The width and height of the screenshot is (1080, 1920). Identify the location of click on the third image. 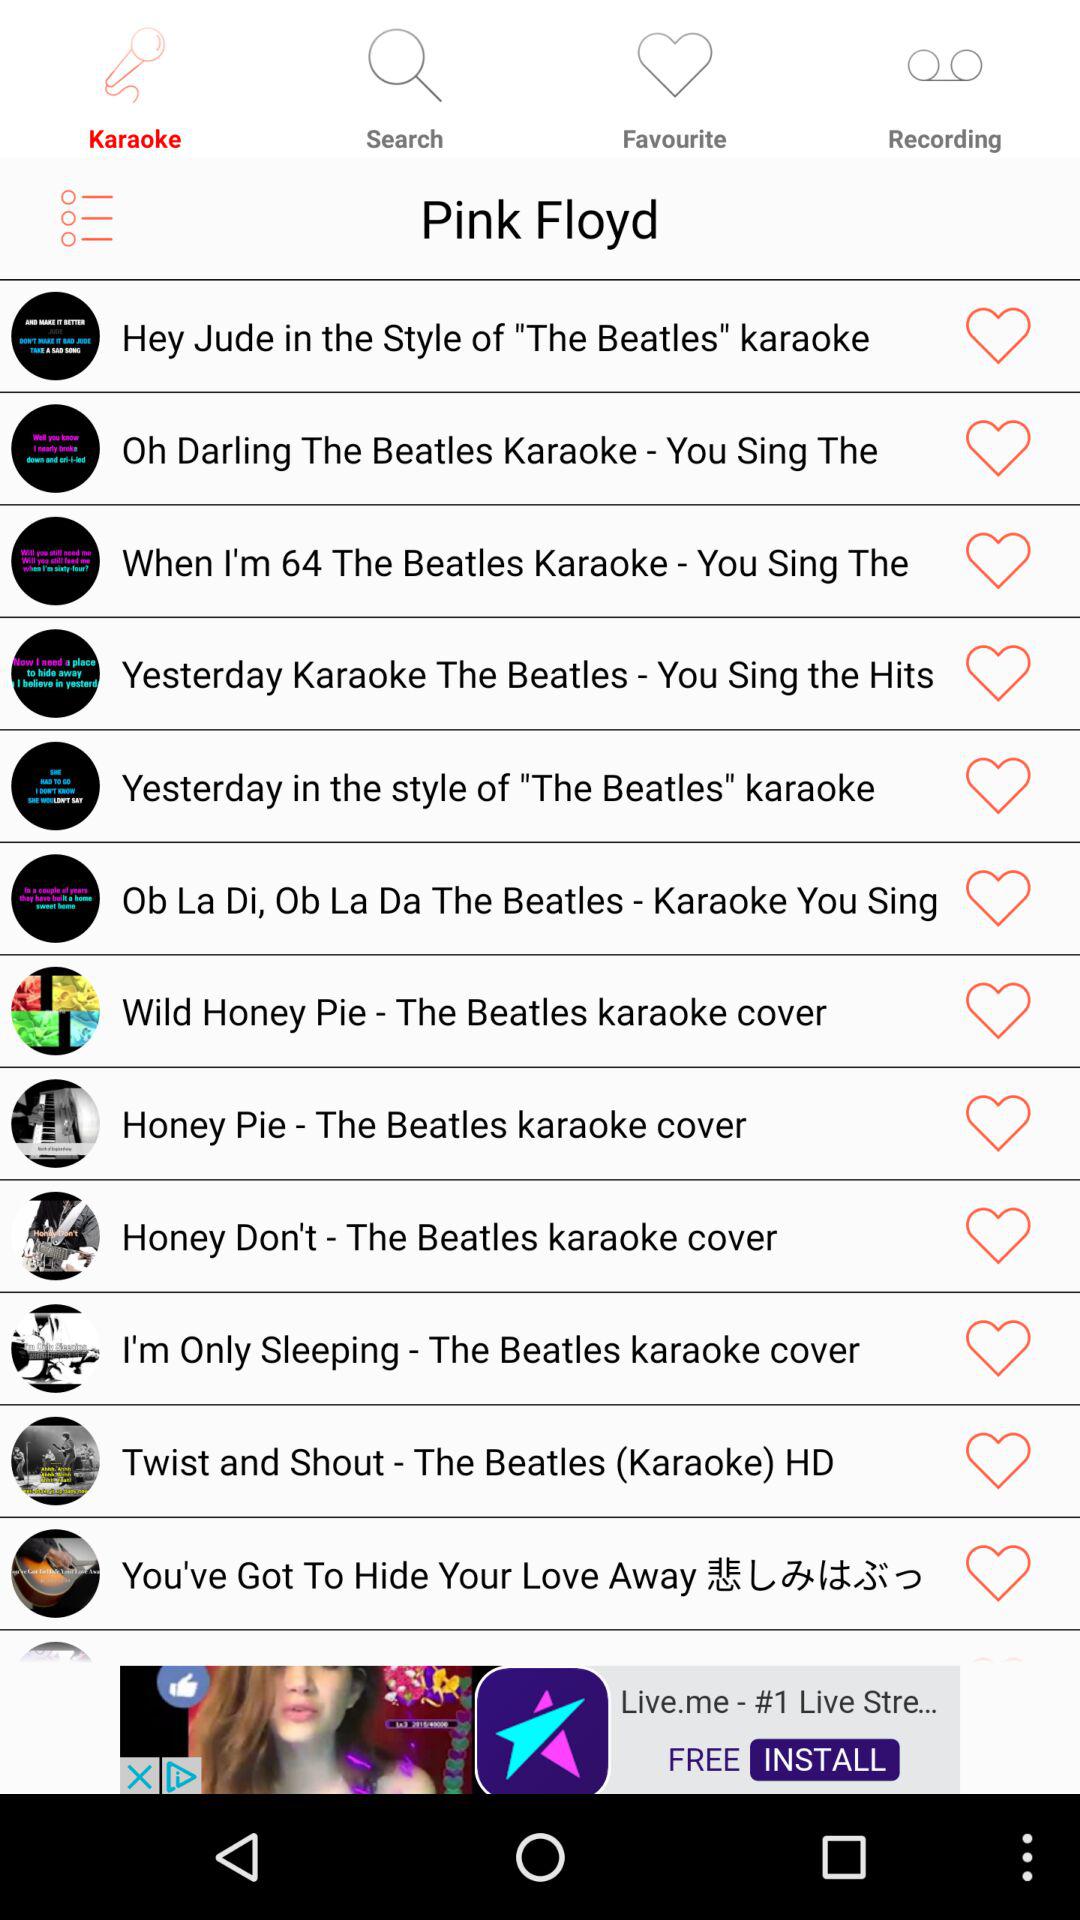
(54, 561).